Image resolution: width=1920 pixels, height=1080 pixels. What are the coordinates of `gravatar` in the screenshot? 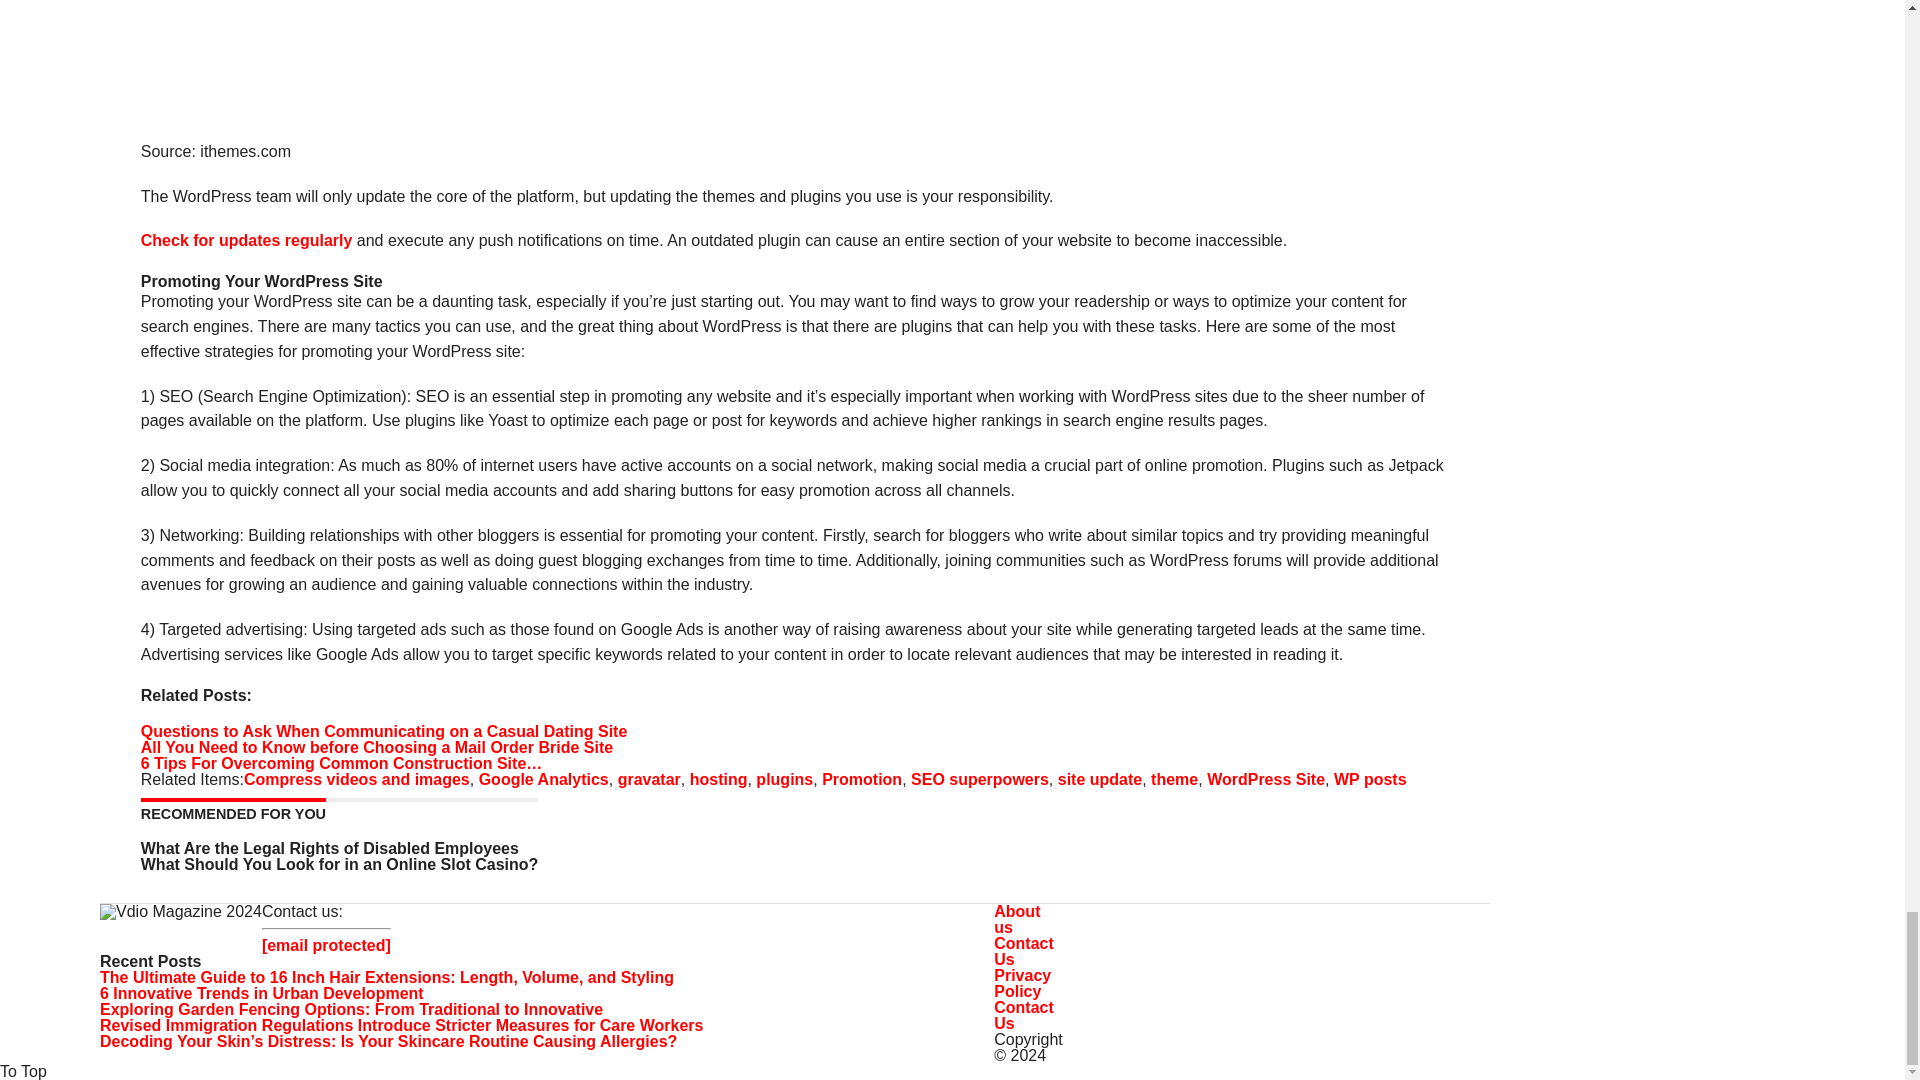 It's located at (650, 780).